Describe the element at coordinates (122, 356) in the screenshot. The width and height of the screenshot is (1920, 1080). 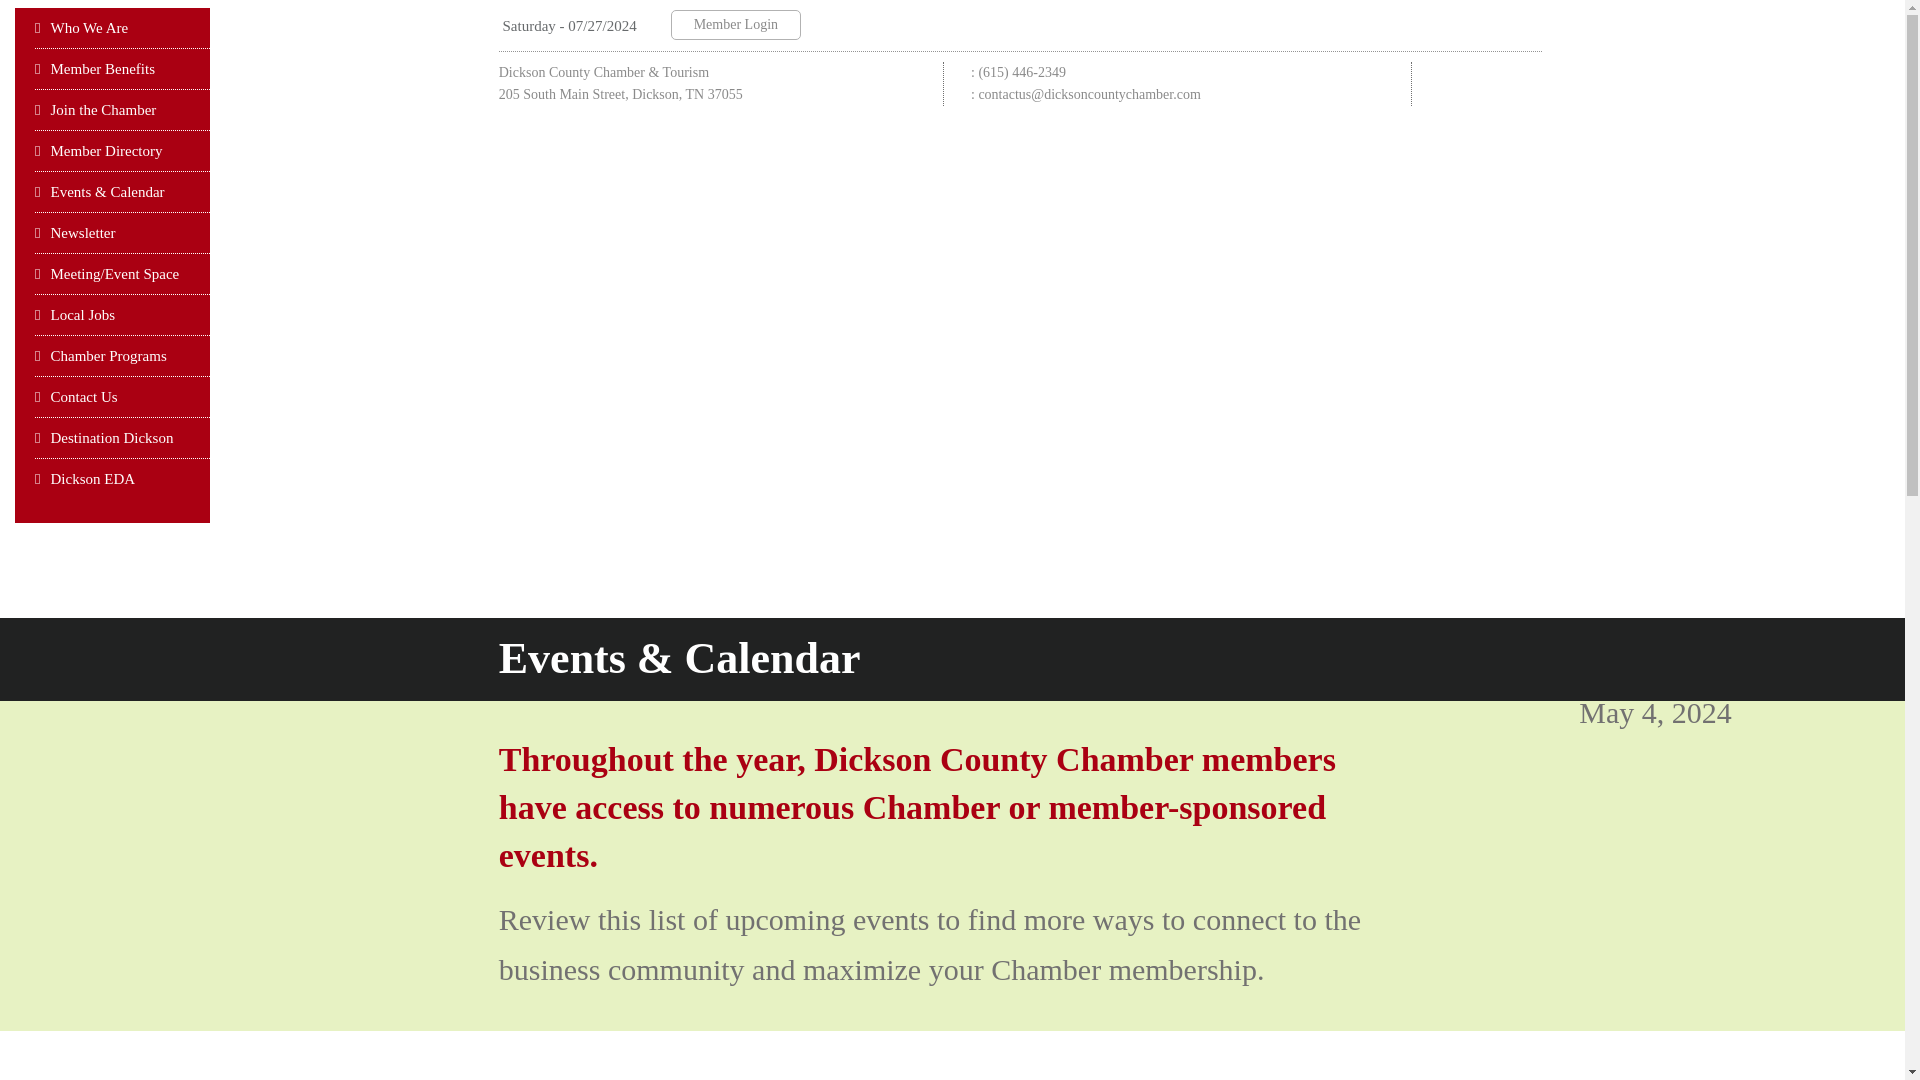
I see `Chamber Programs` at that location.